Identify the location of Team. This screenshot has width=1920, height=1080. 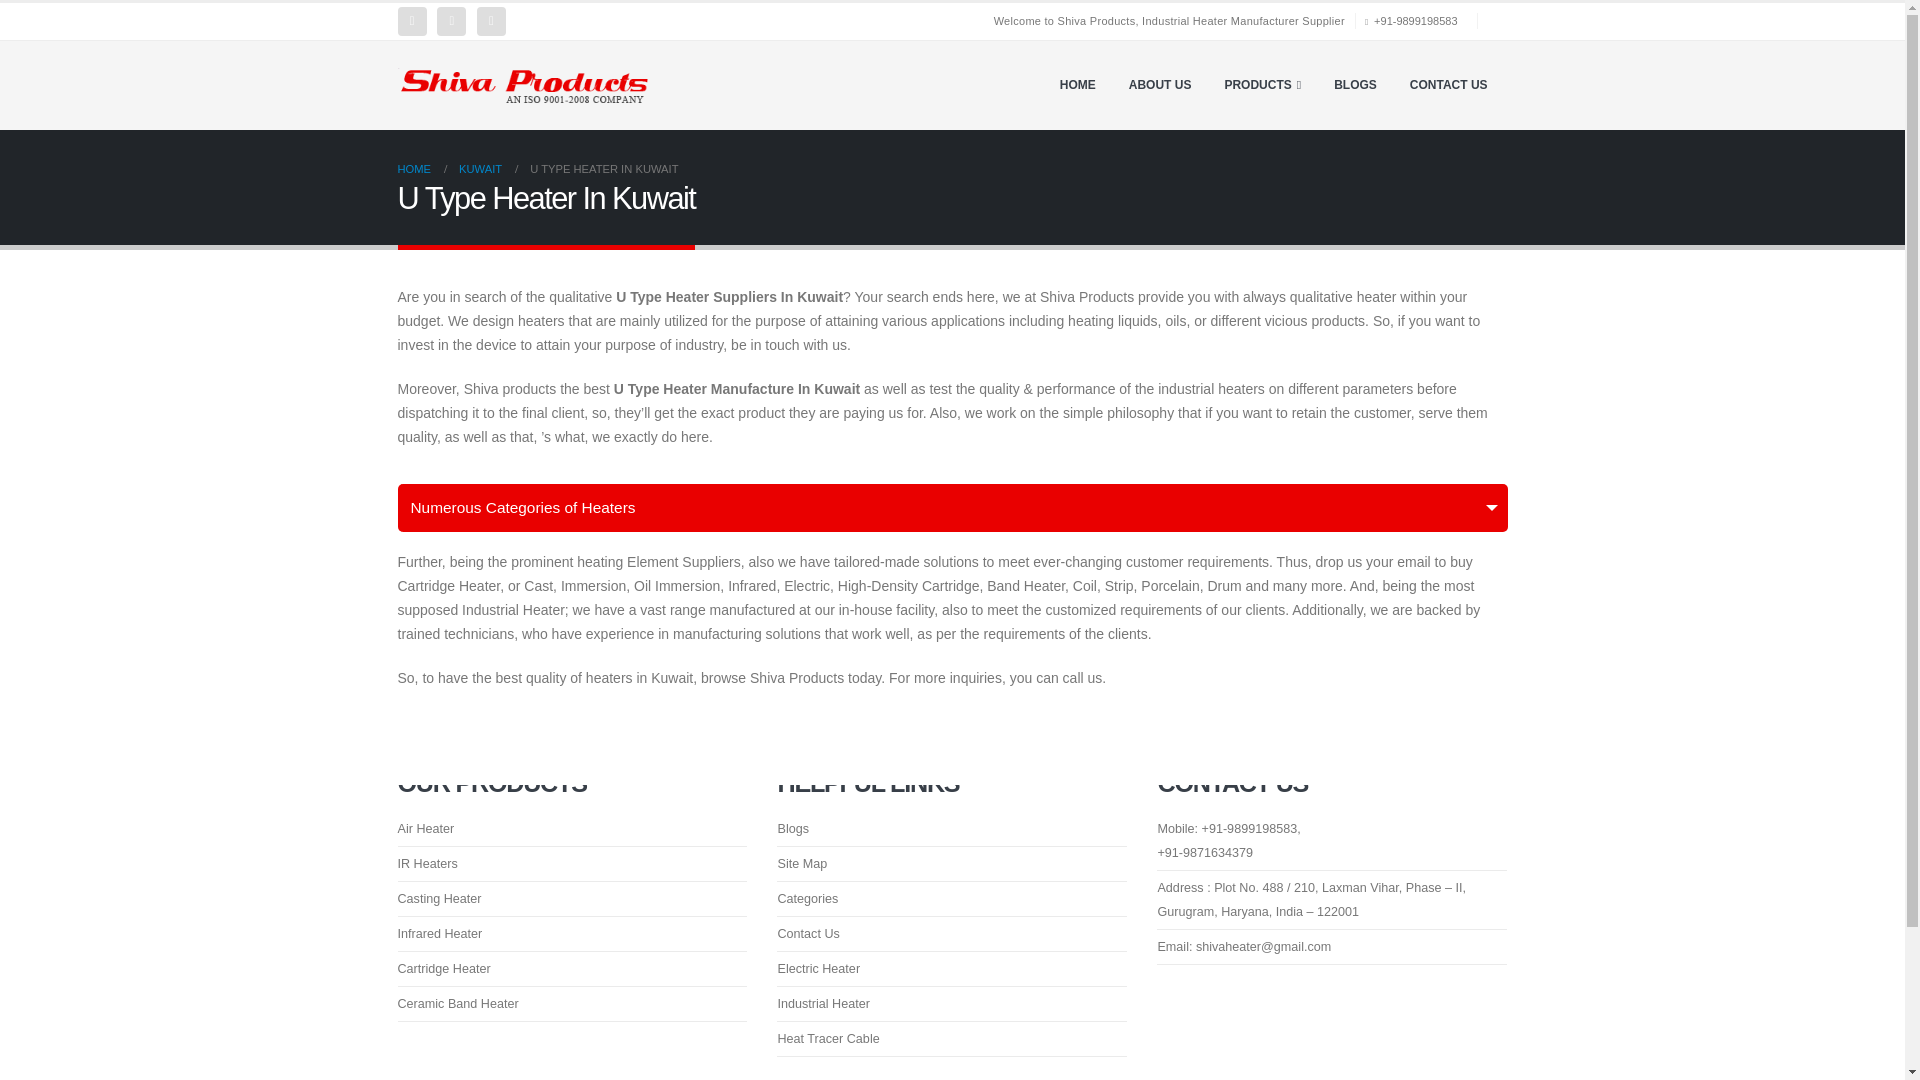
(1312, 900).